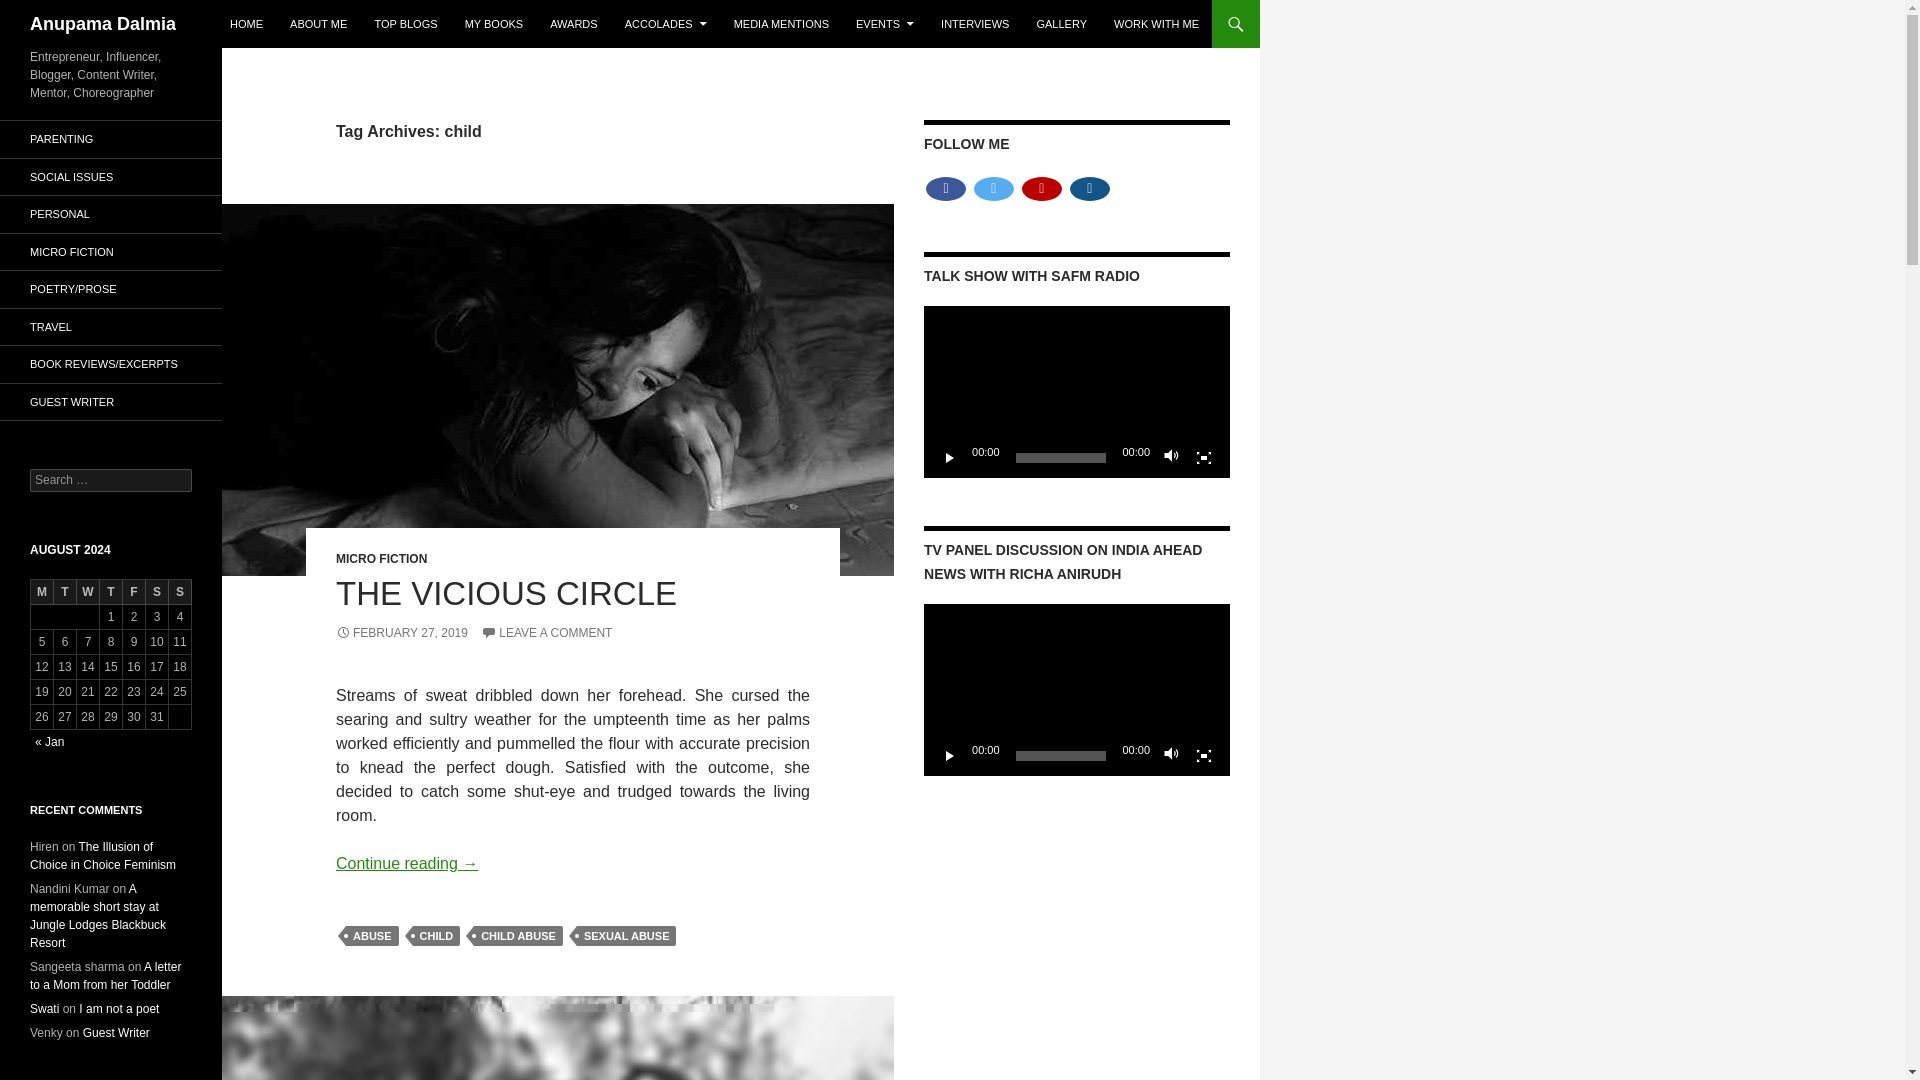 The image size is (1920, 1080). I want to click on WORK WITH ME, so click(1156, 24).